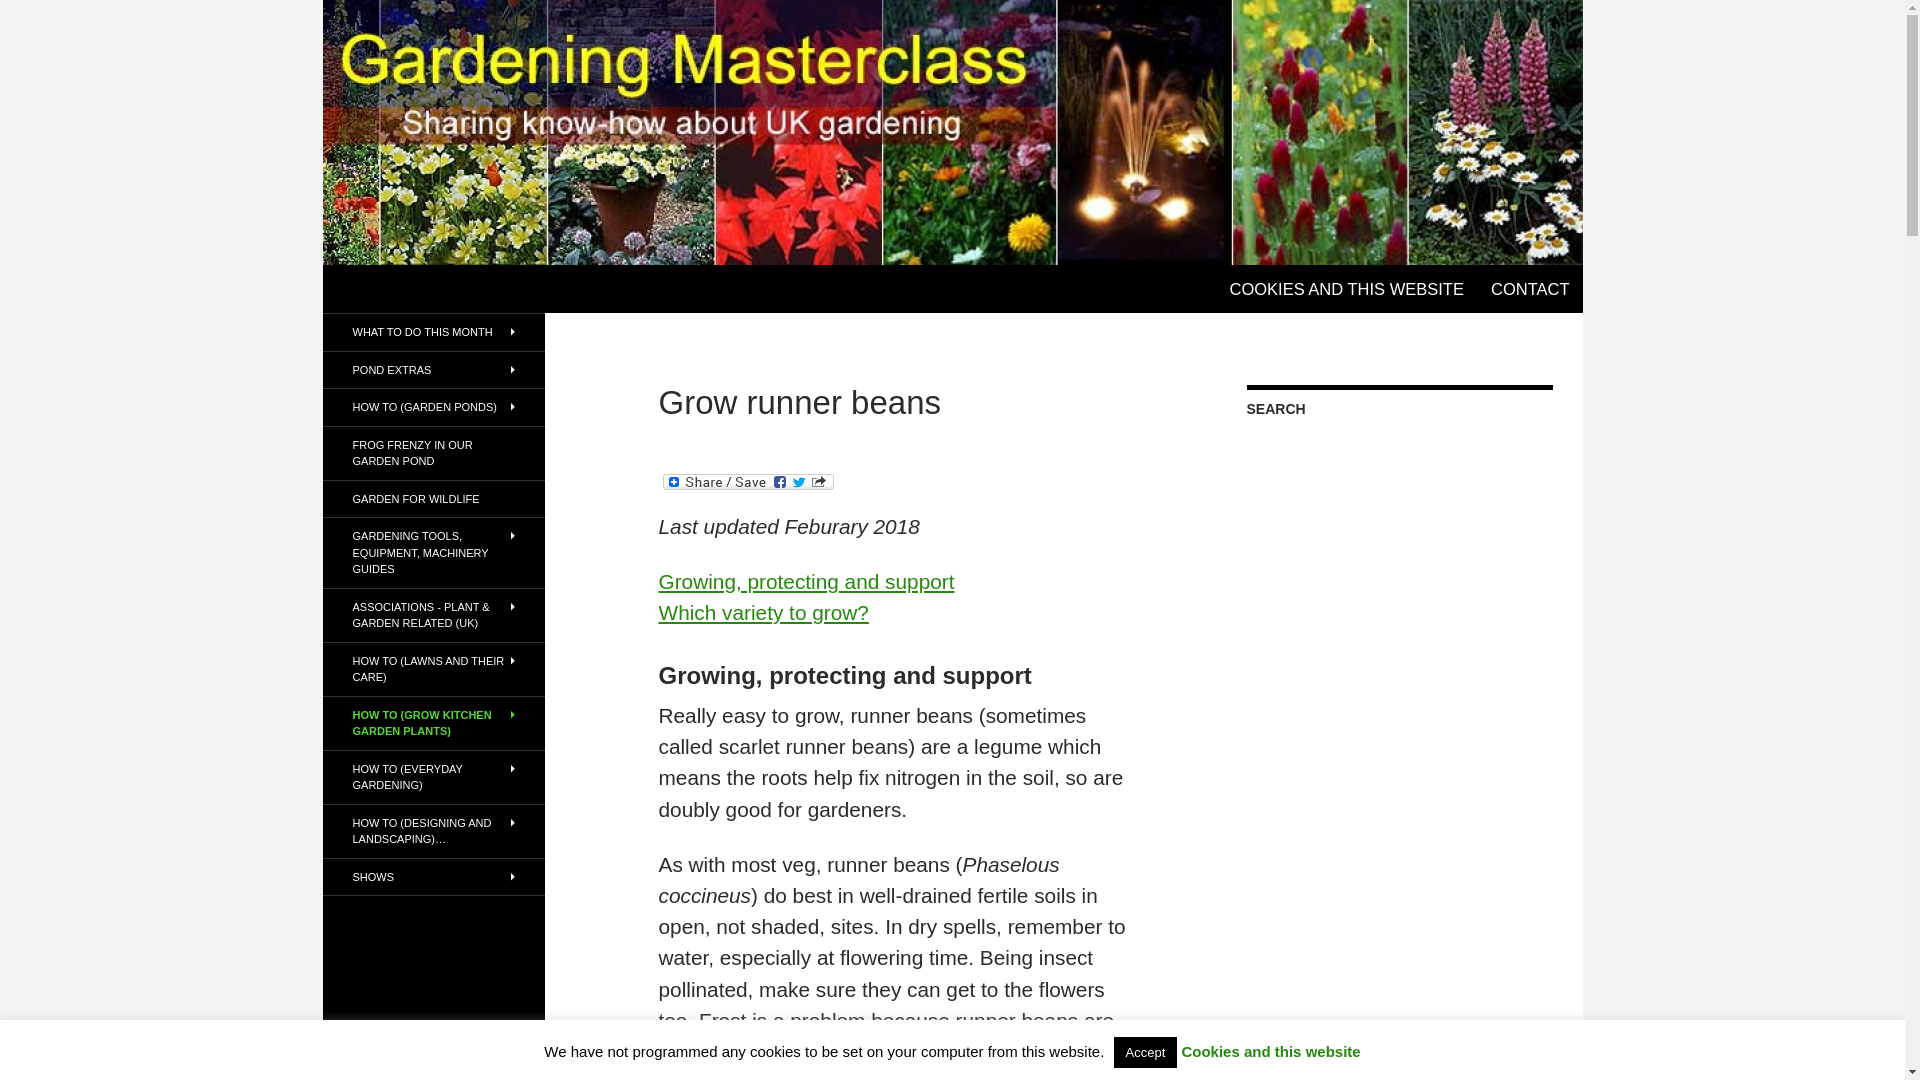  What do you see at coordinates (1530, 288) in the screenshot?
I see `Visit Contact us` at bounding box center [1530, 288].